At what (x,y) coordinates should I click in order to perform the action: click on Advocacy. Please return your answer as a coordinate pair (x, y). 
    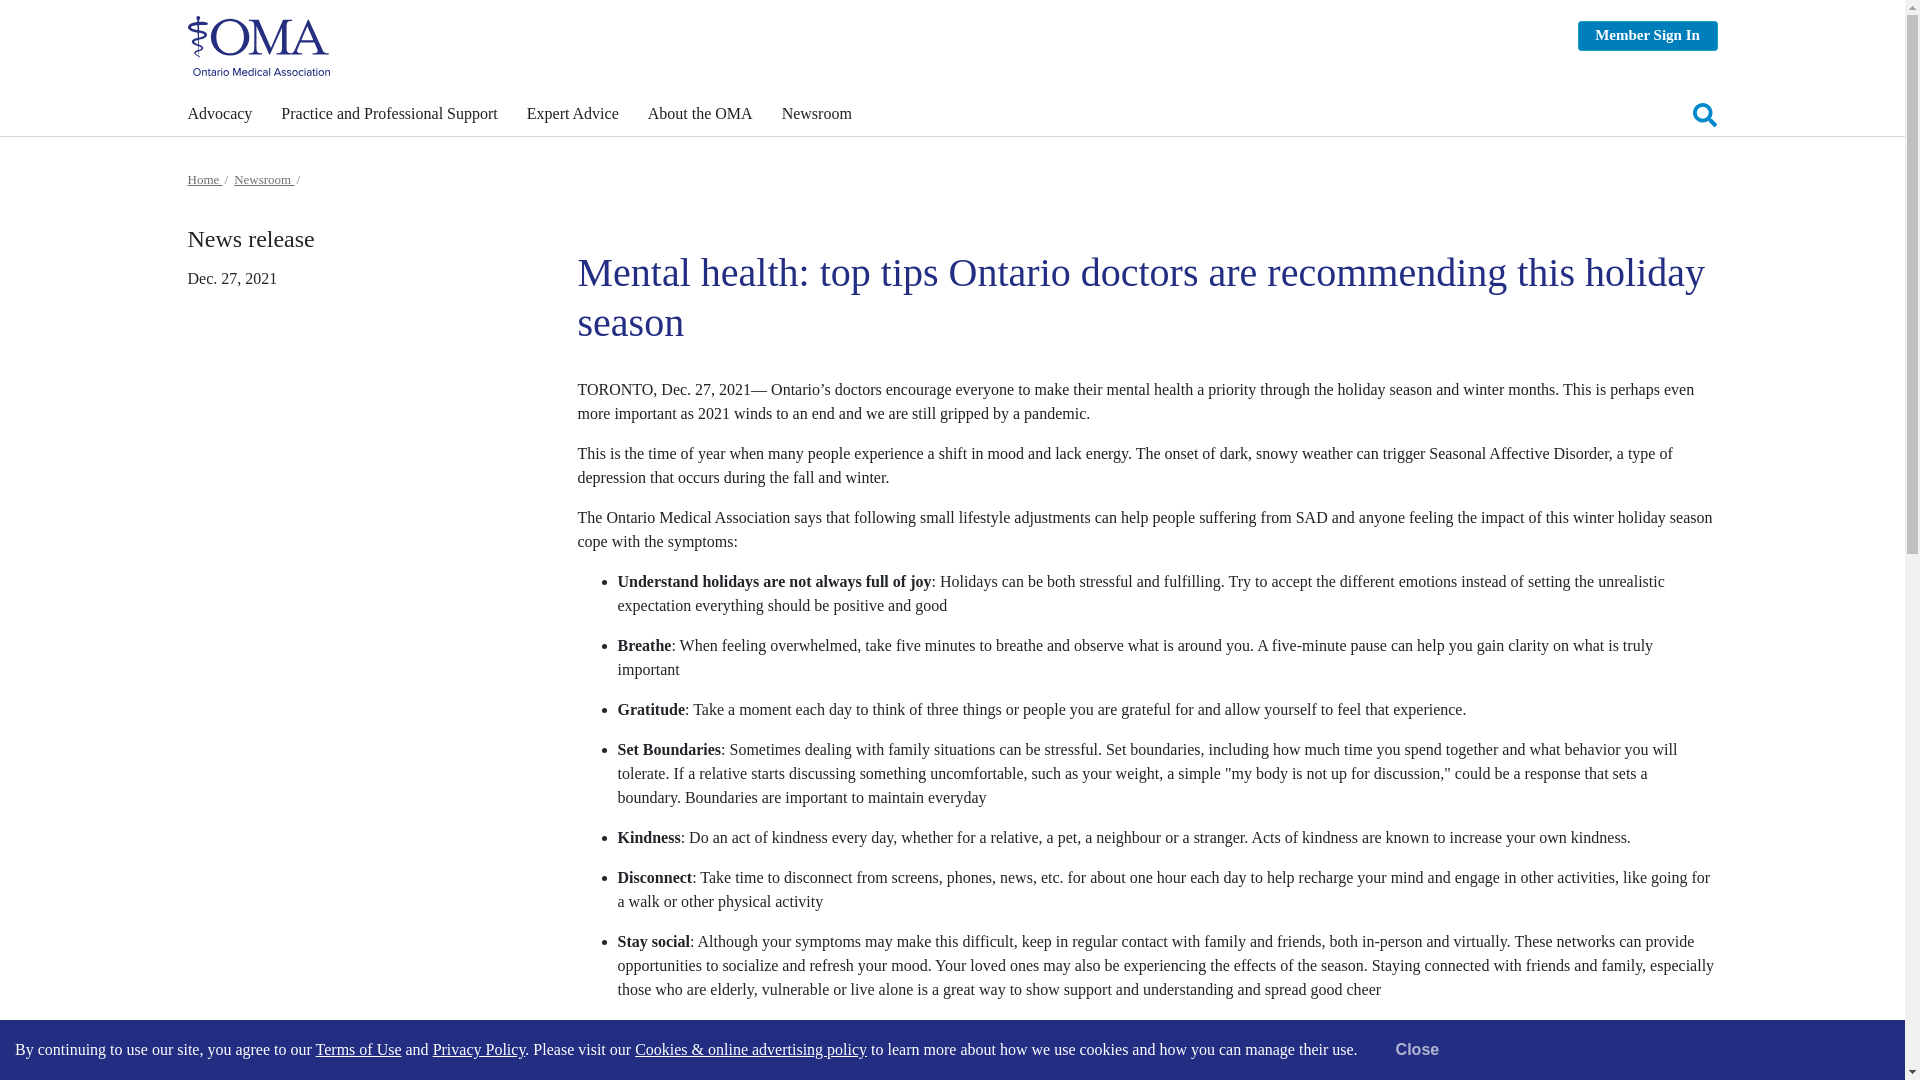
    Looking at the image, I should click on (220, 116).